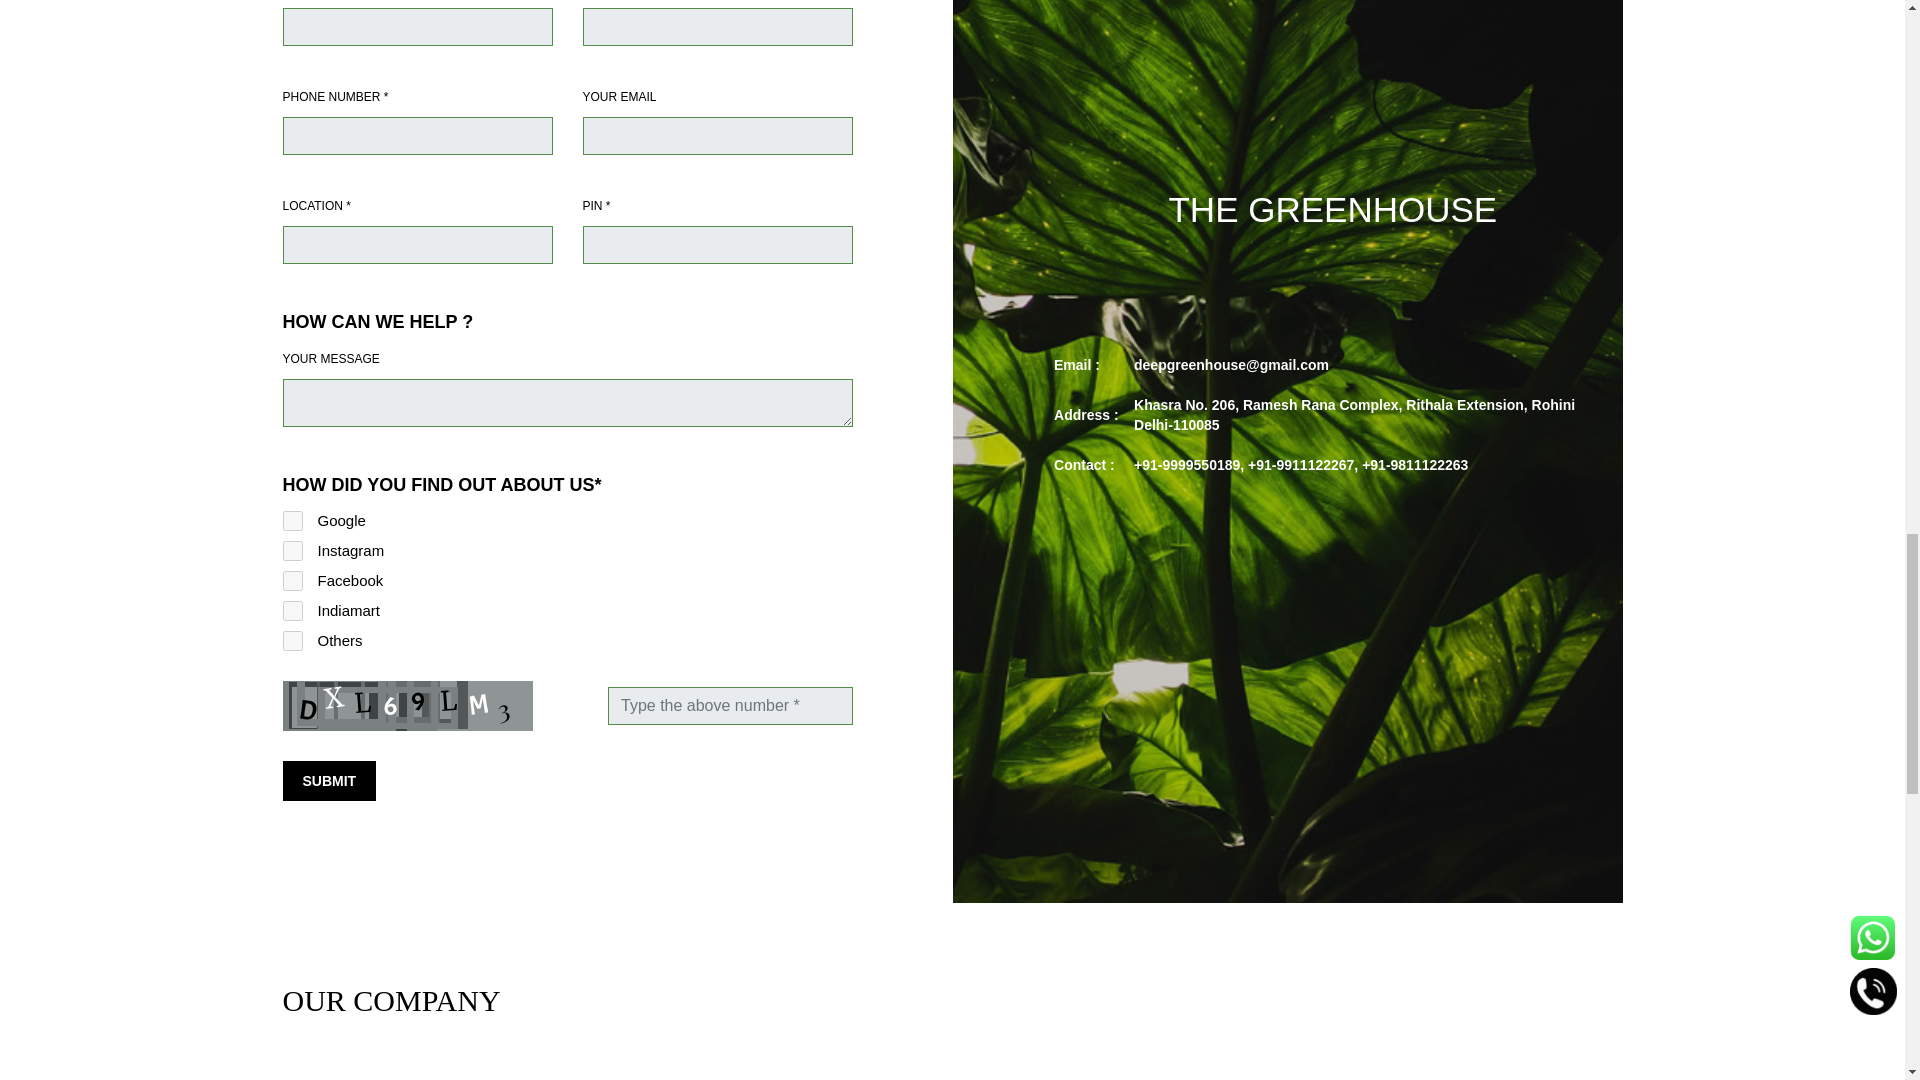 Image resolution: width=1920 pixels, height=1080 pixels. I want to click on Facebook, so click(292, 580).